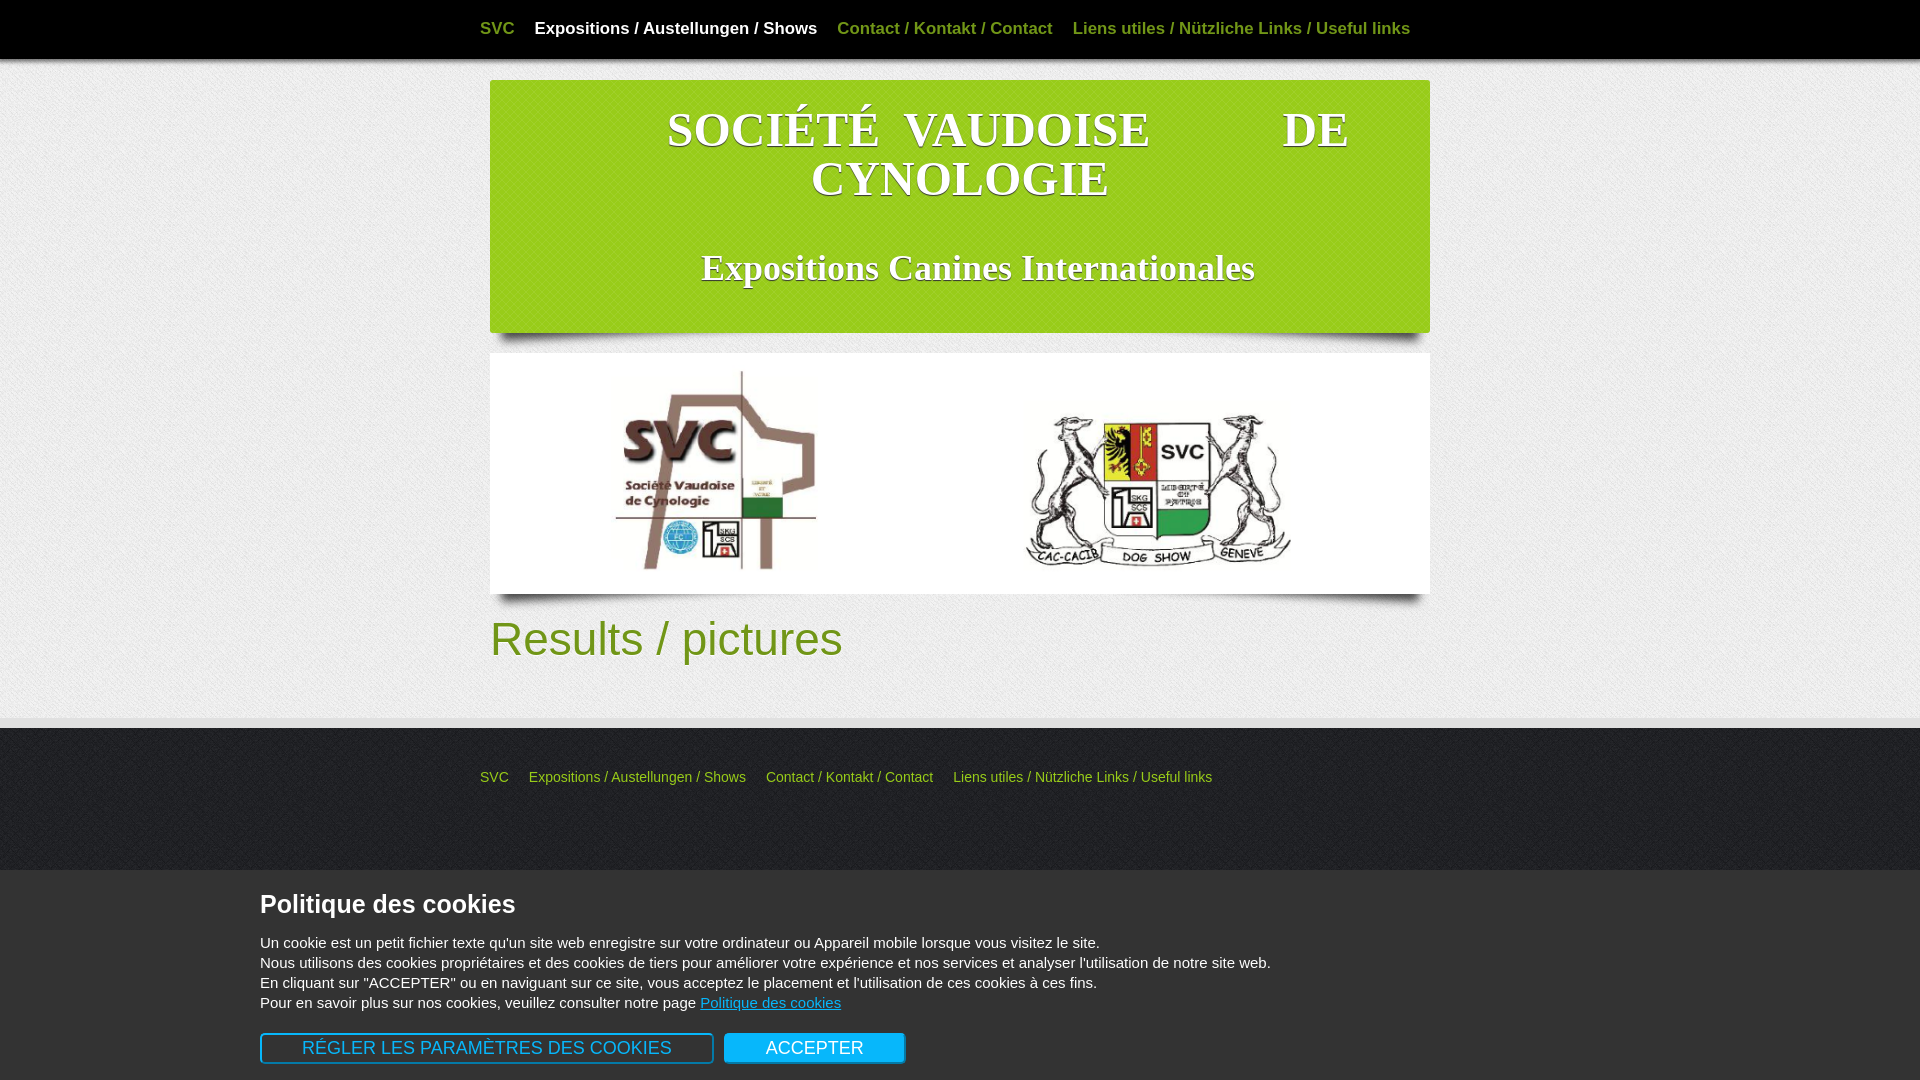 The height and width of the screenshot is (1080, 1920). Describe the element at coordinates (494, 777) in the screenshot. I see `SVC` at that location.